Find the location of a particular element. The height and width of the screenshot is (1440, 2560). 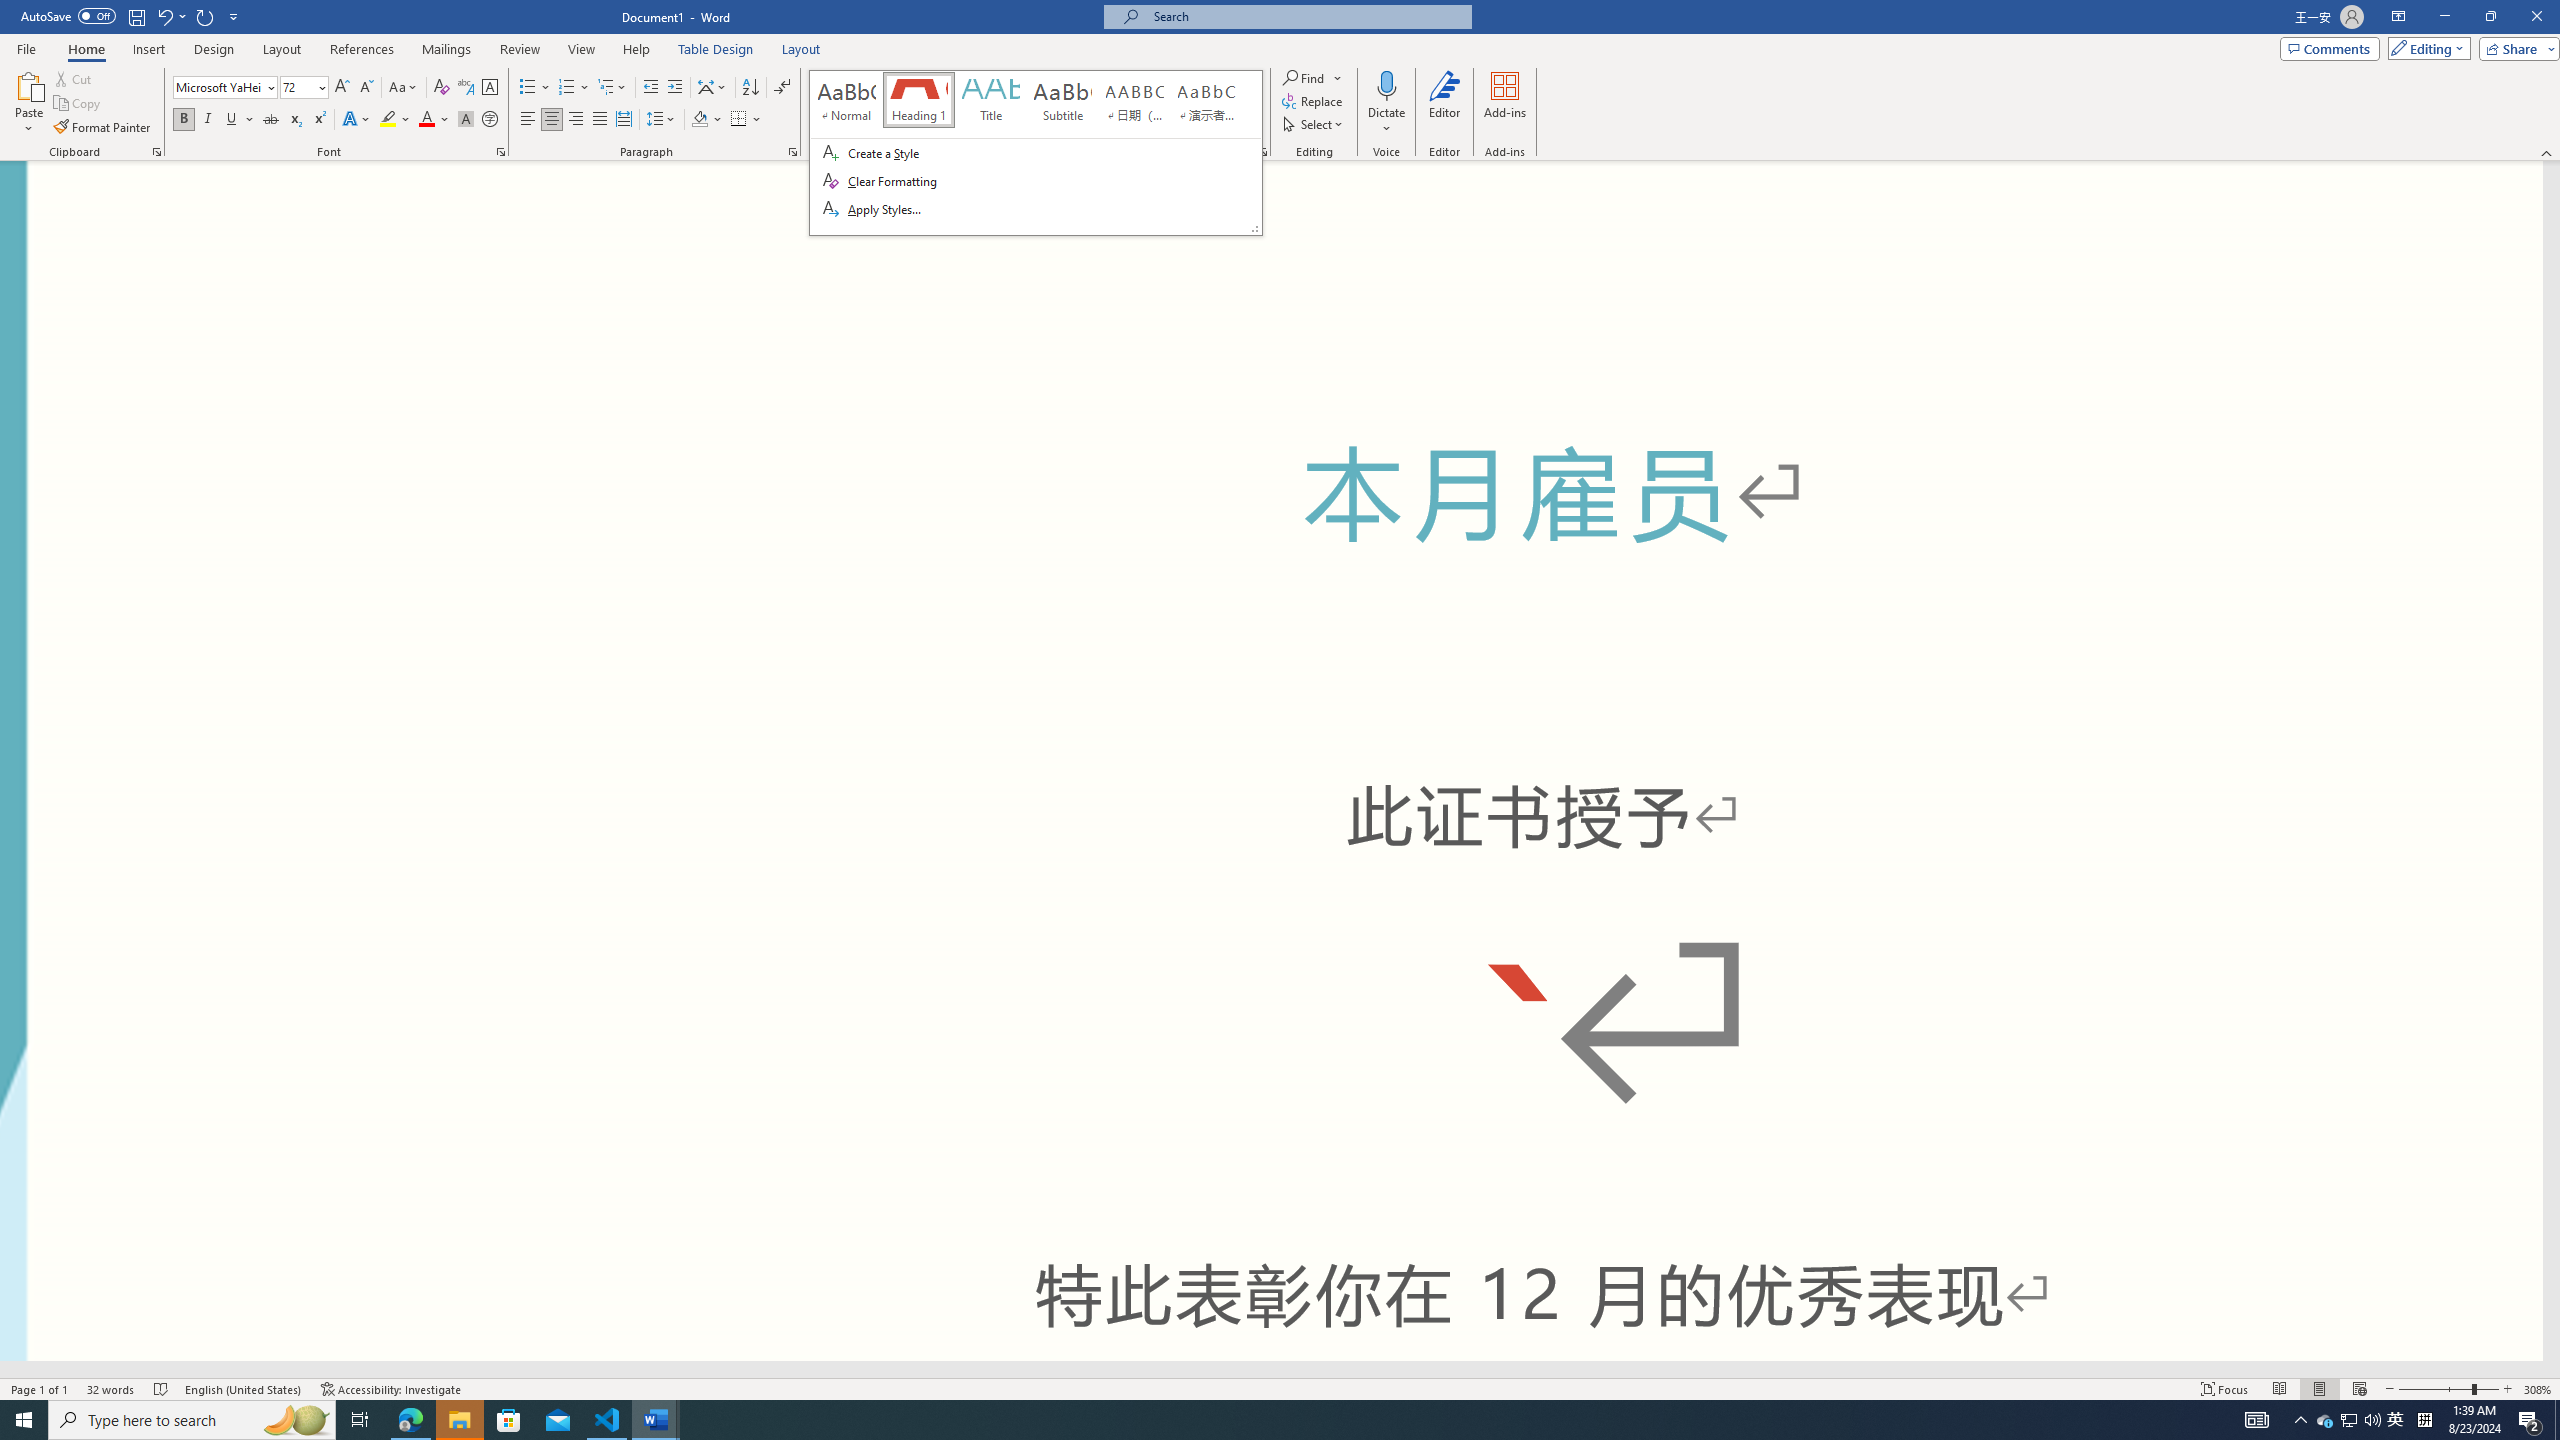

Font Color Red is located at coordinates (426, 120).